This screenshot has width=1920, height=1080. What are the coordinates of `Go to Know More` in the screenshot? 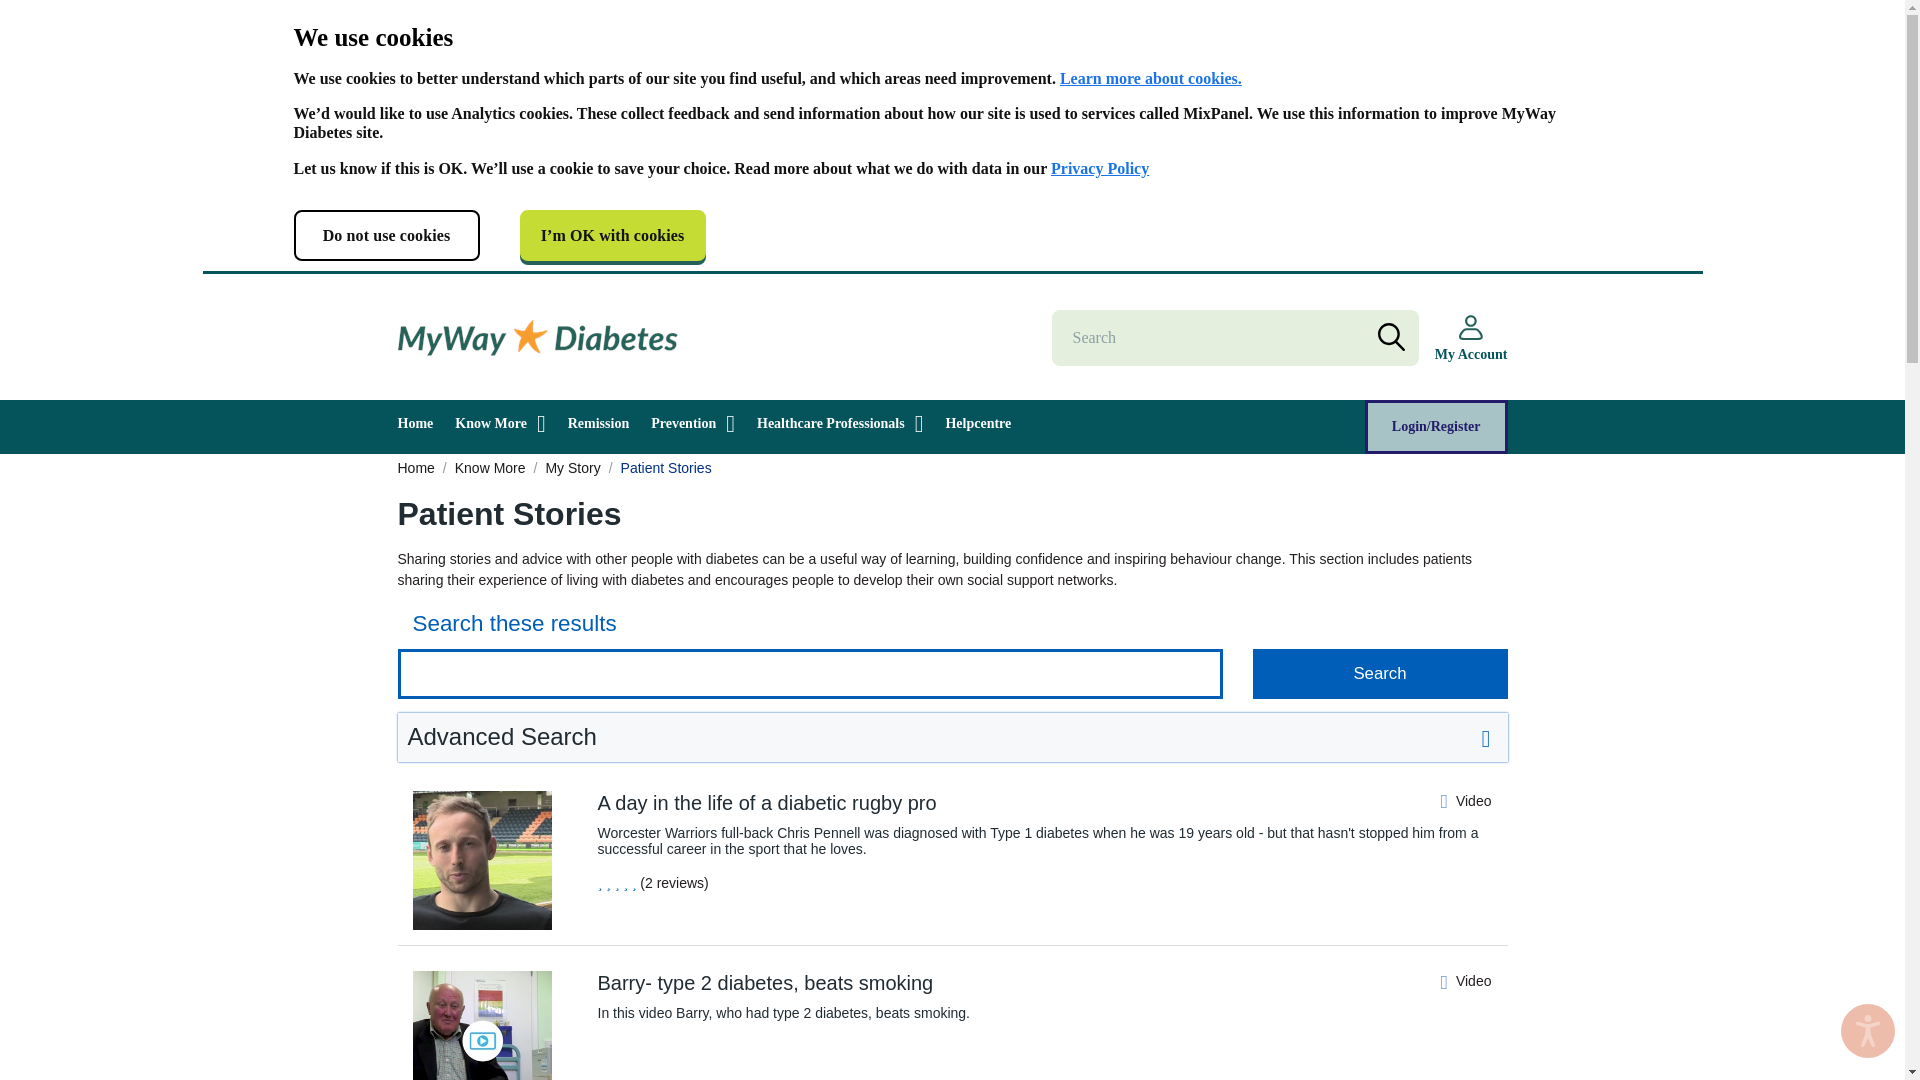 It's located at (490, 468).